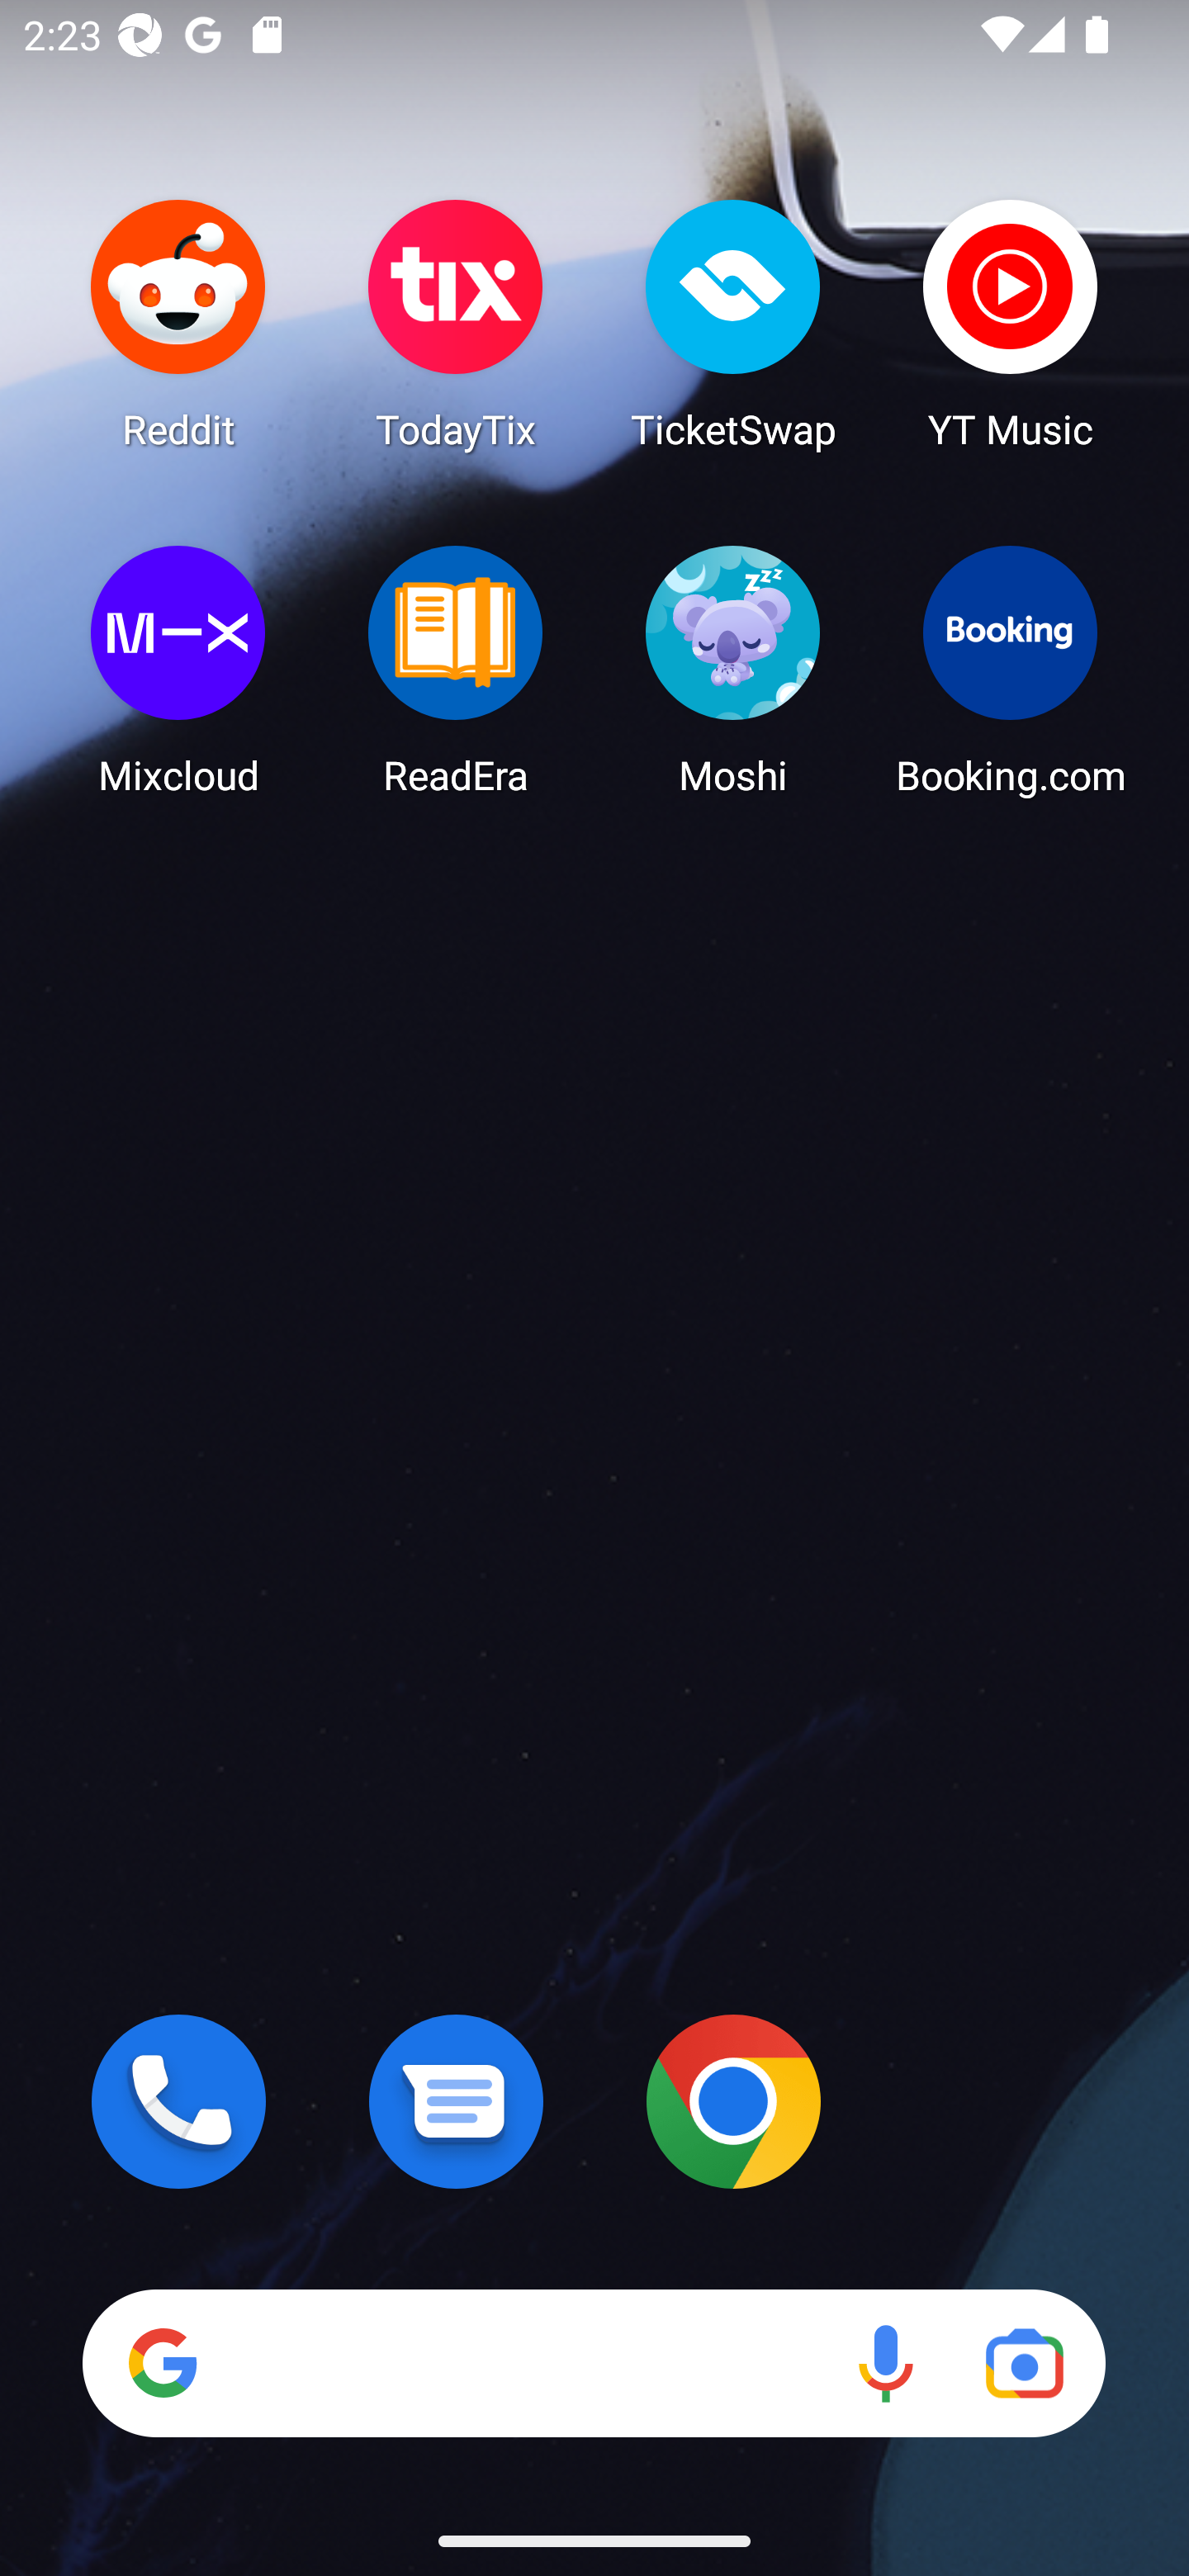 The width and height of the screenshot is (1189, 2576). I want to click on Messages, so click(456, 2101).